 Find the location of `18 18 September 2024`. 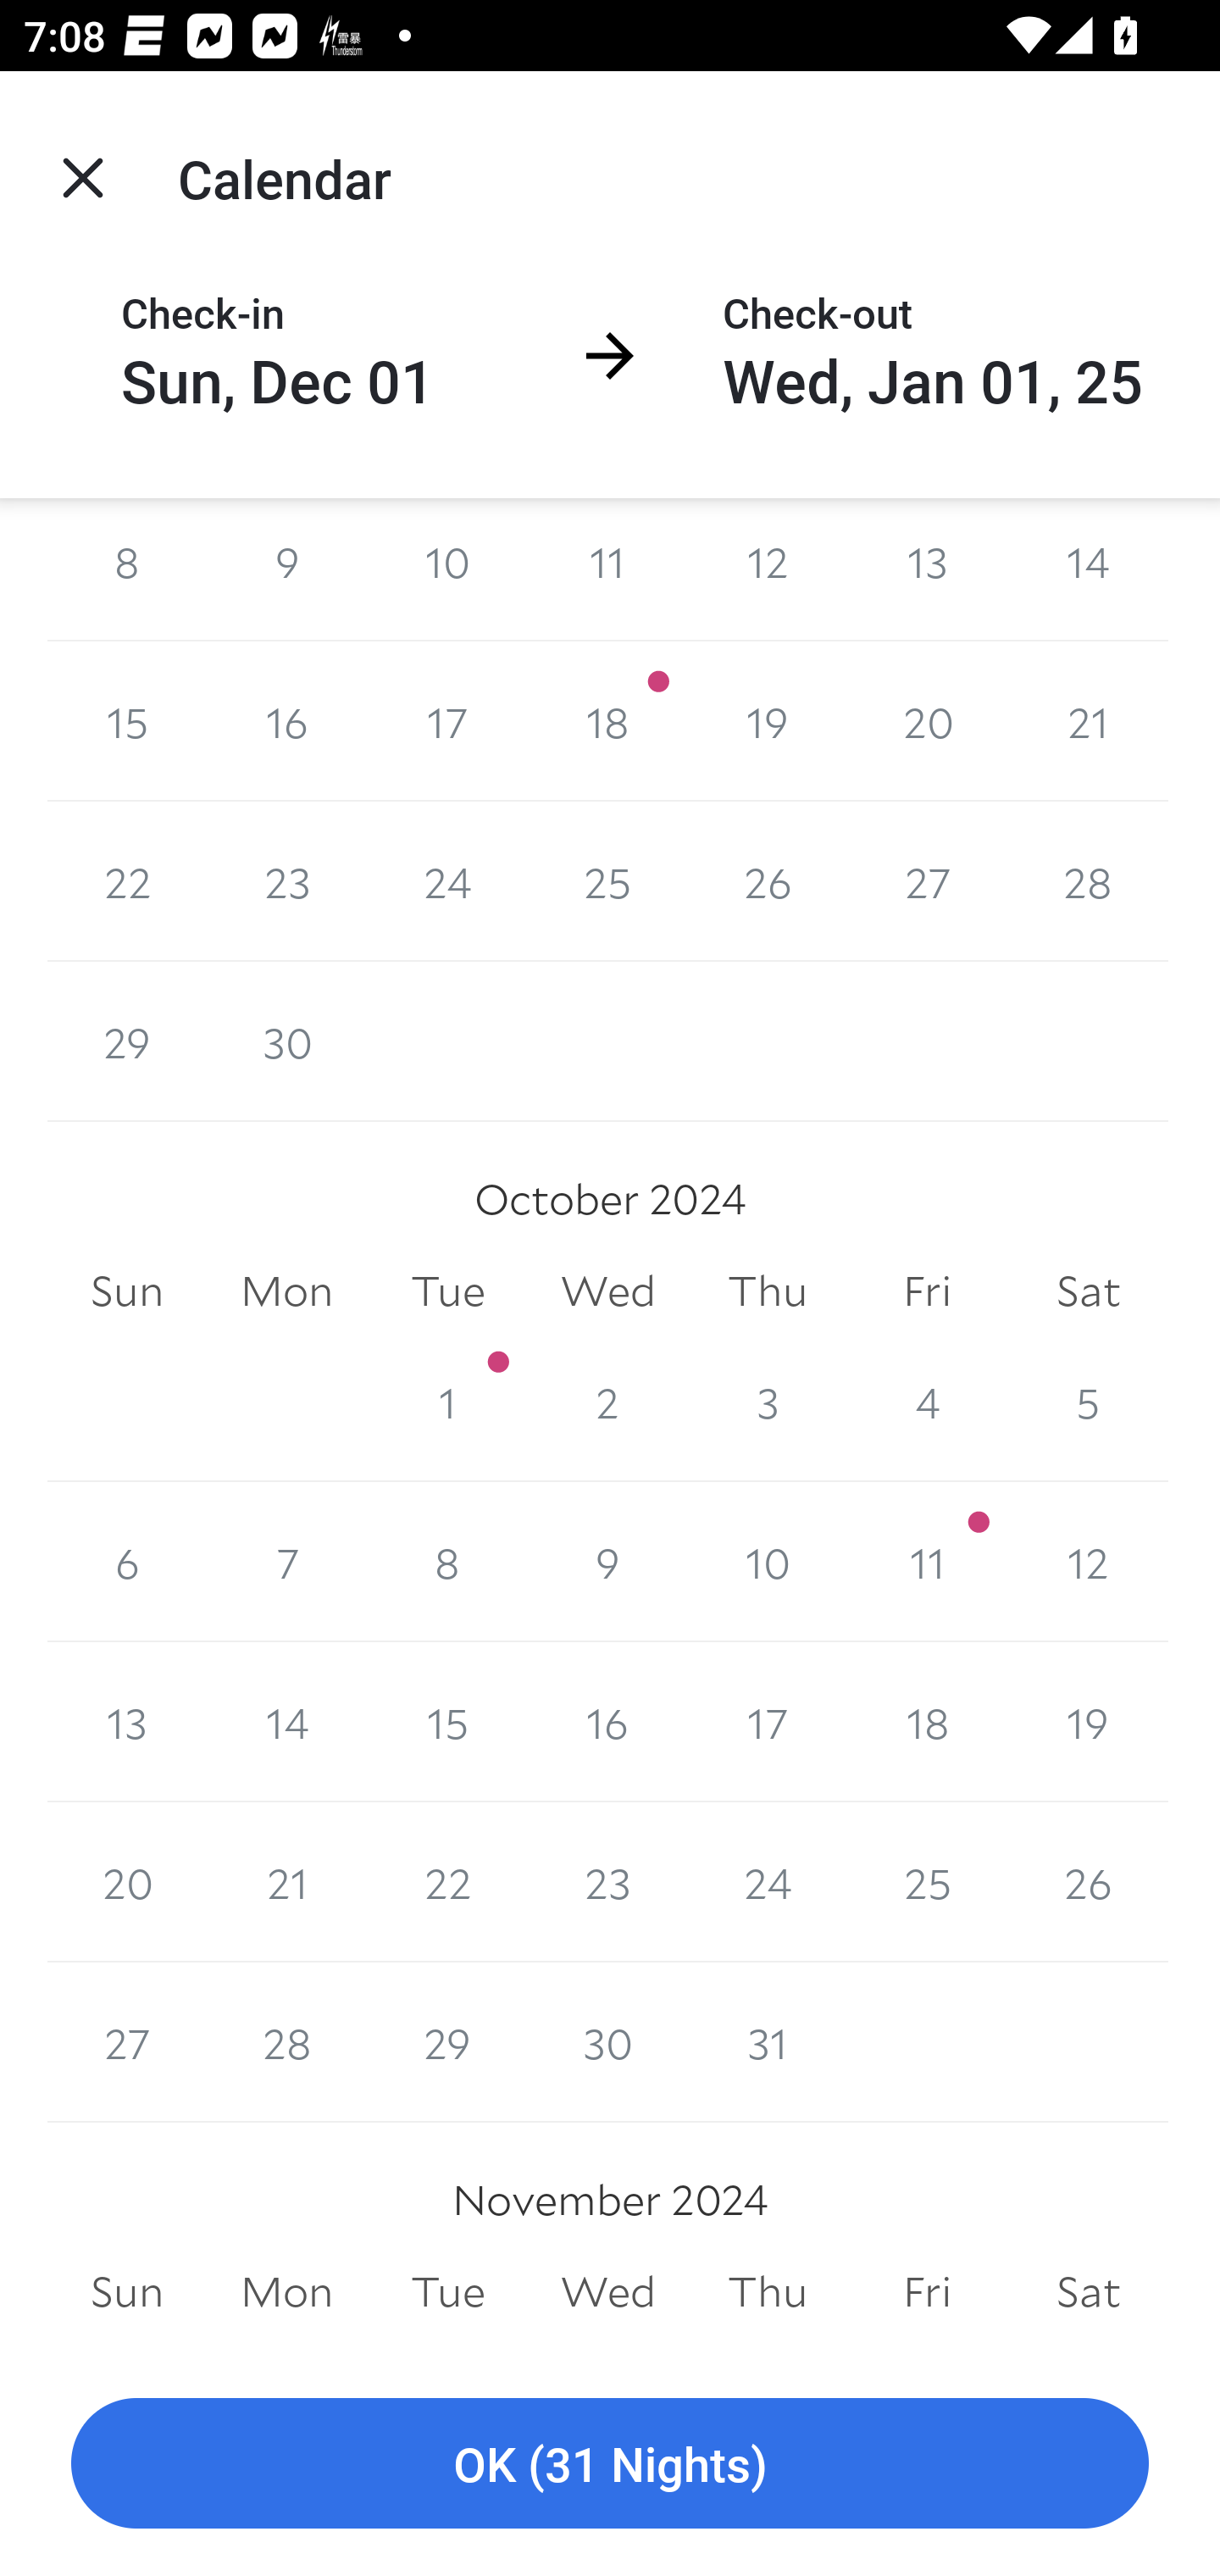

18 18 September 2024 is located at coordinates (608, 720).